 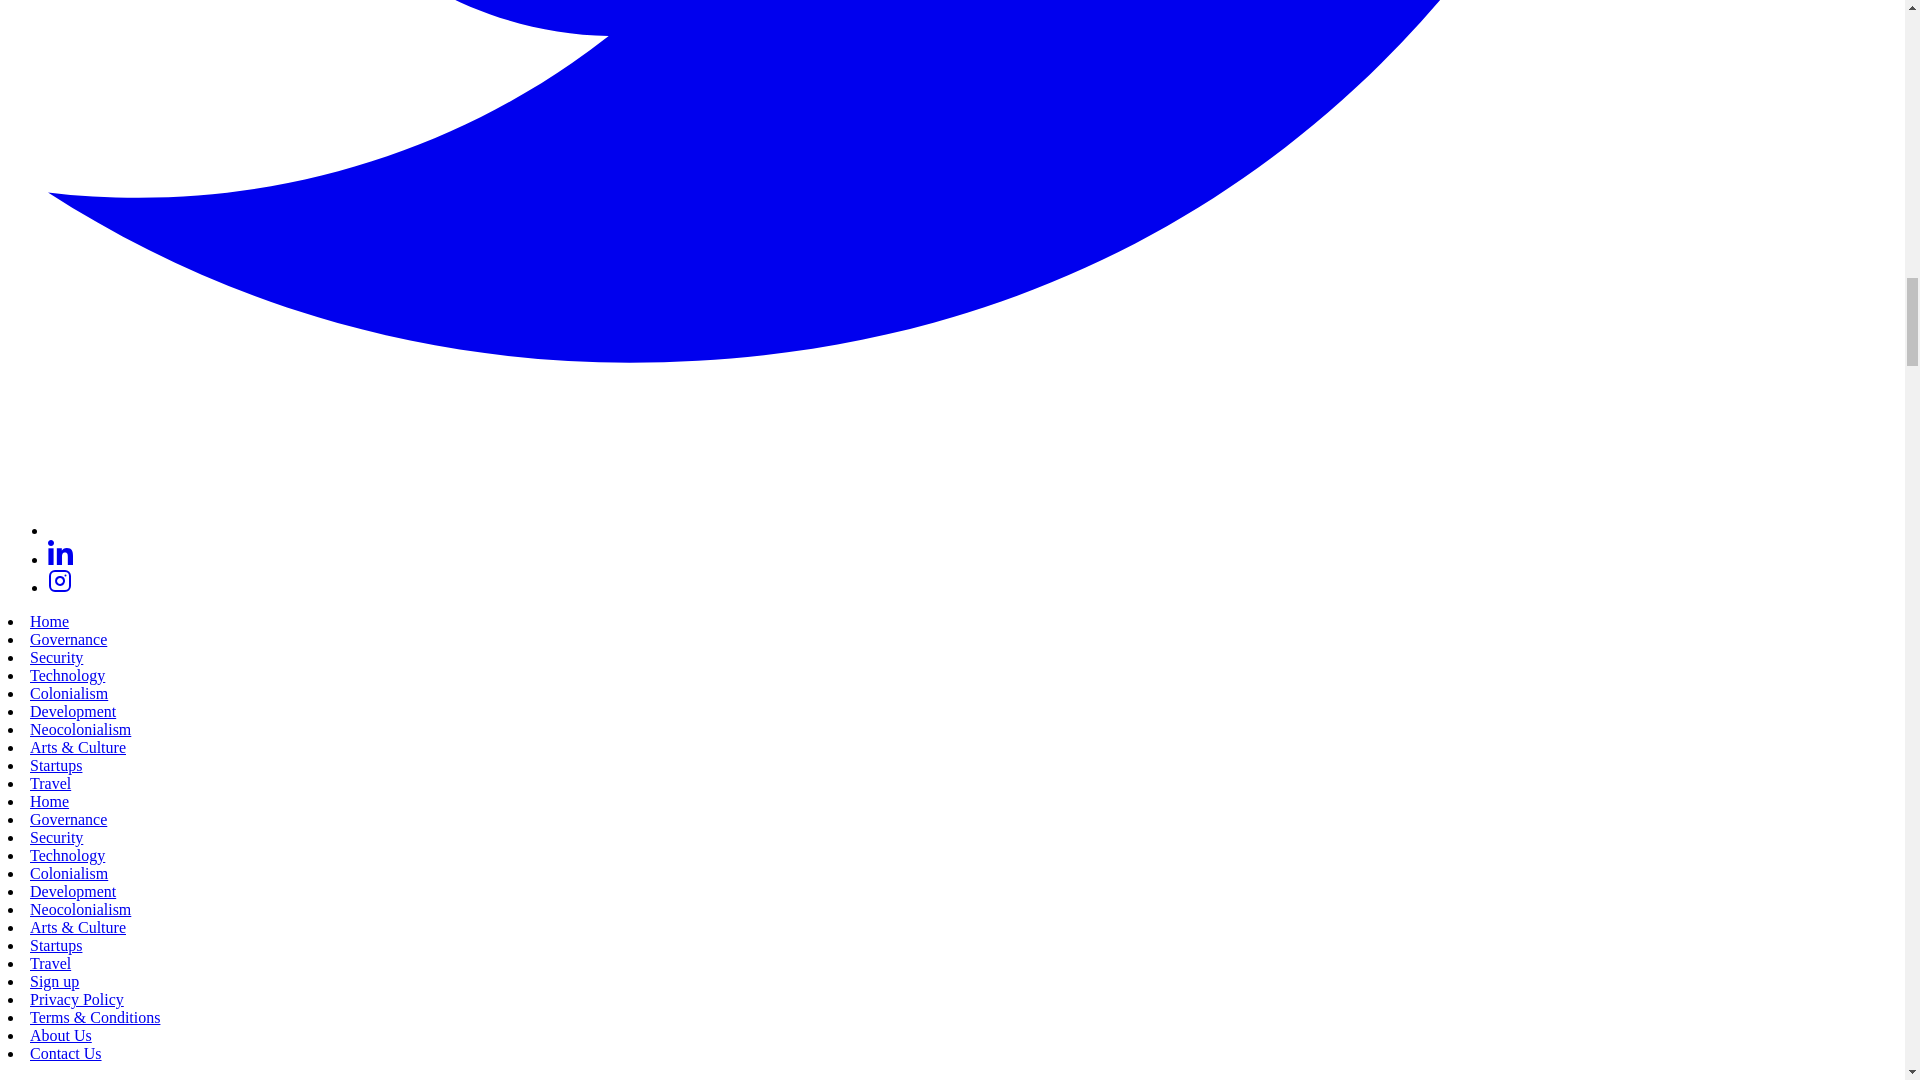 I want to click on Startups, so click(x=56, y=766).